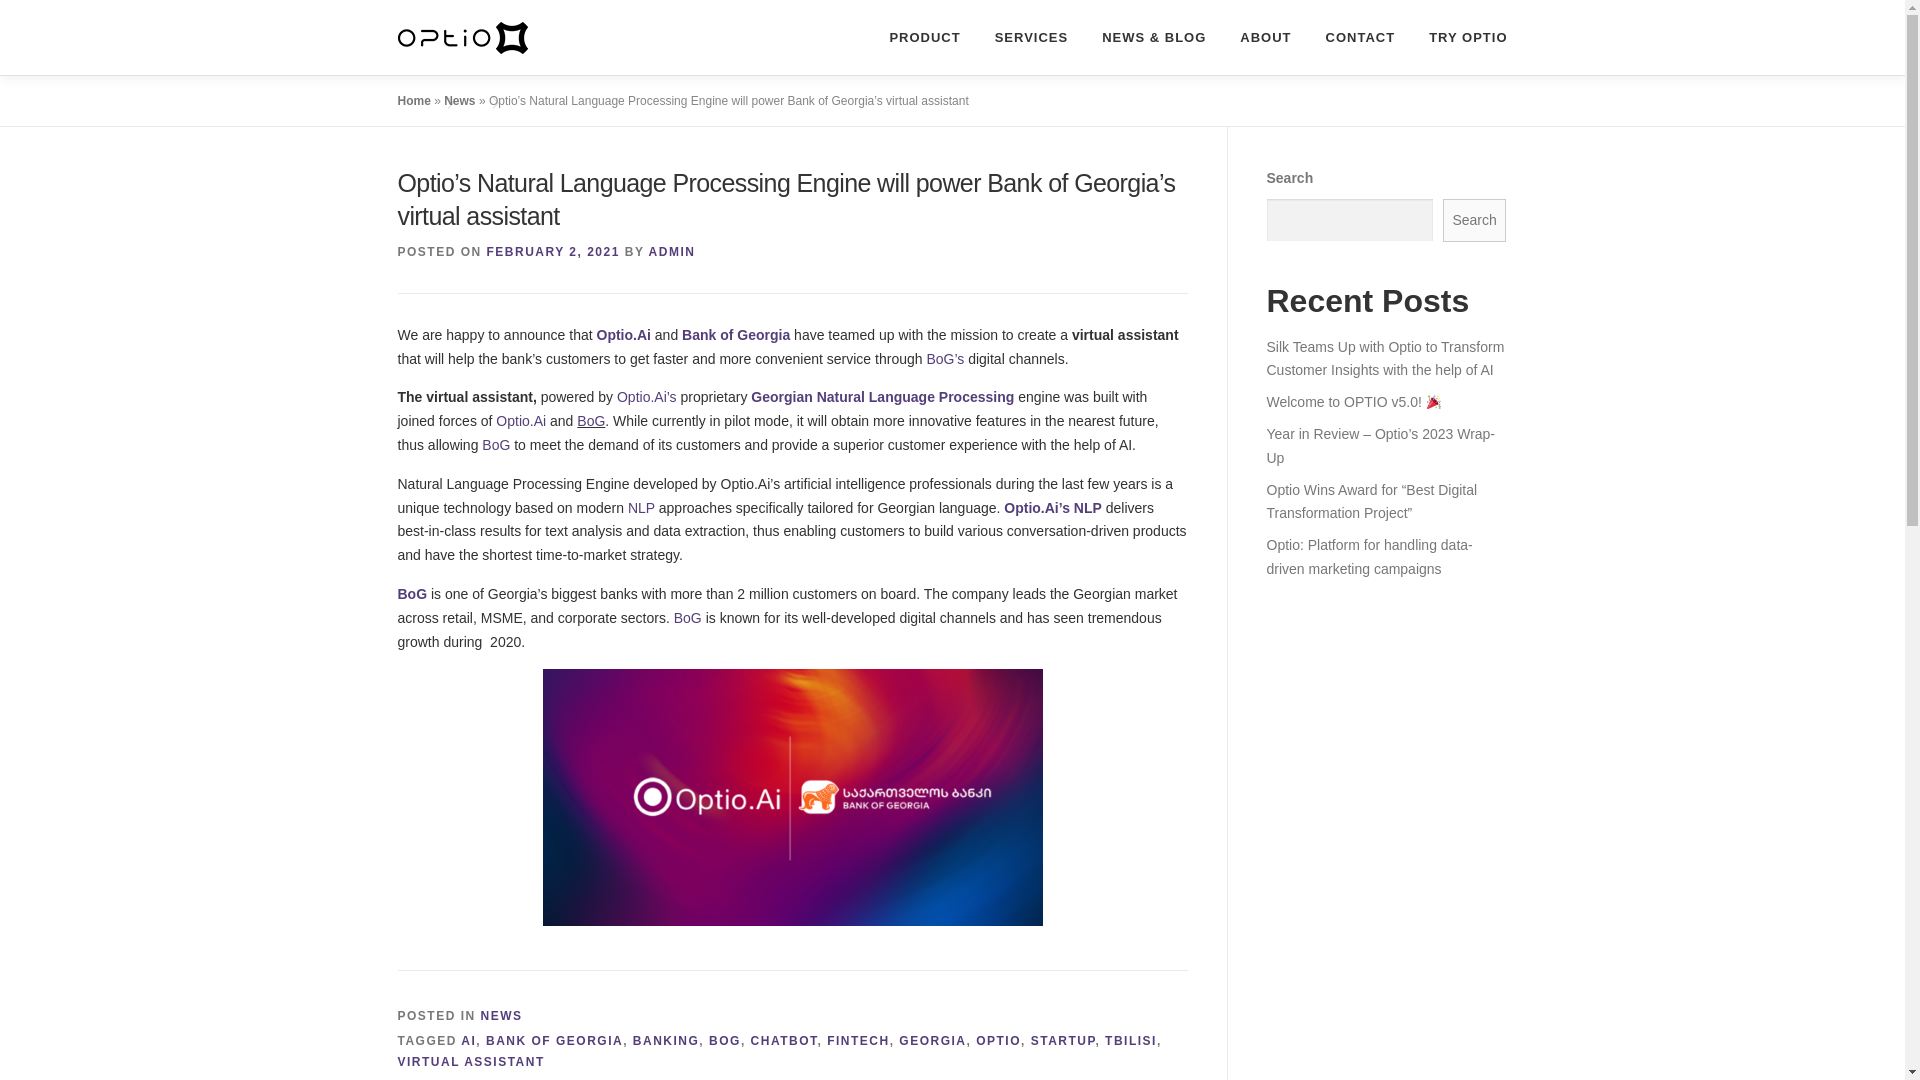 Image resolution: width=1920 pixels, height=1080 pixels. Describe the element at coordinates (1032, 37) in the screenshot. I see `SERVICES` at that location.